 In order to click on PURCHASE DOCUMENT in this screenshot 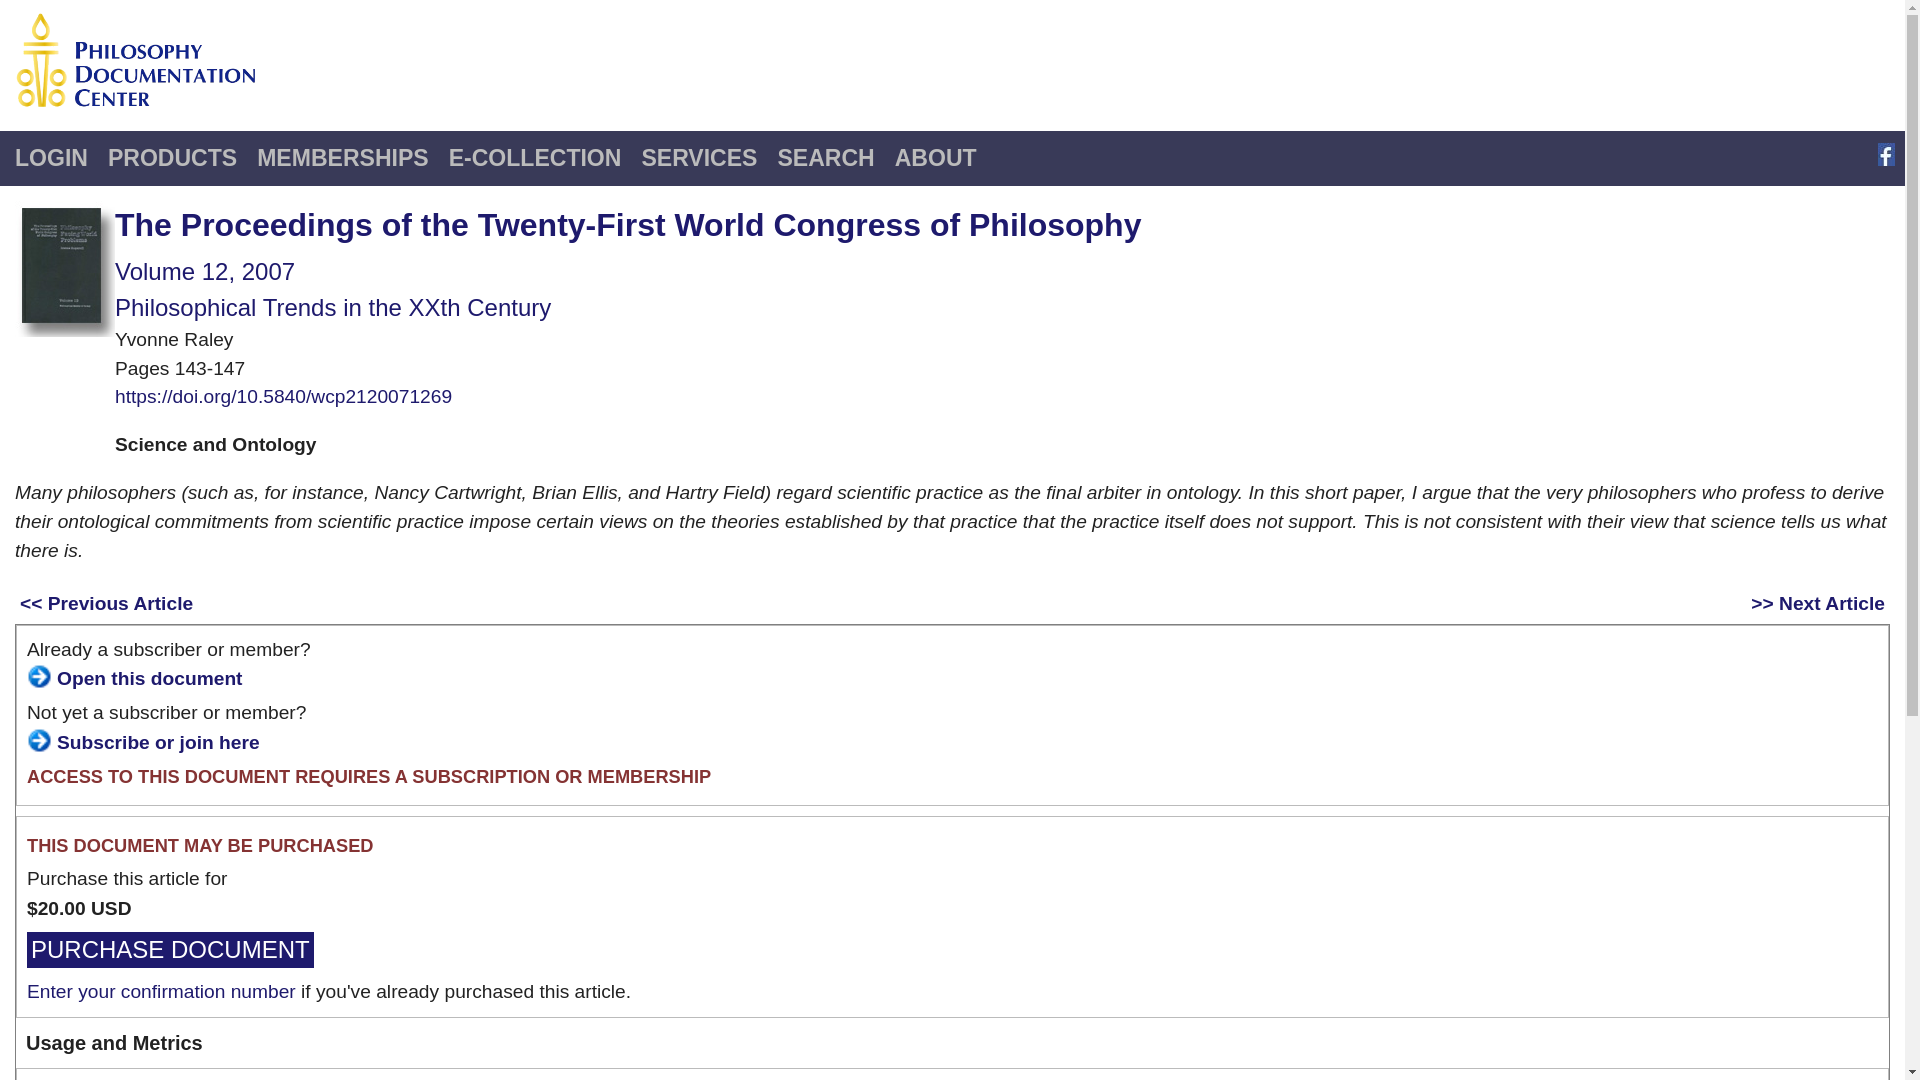, I will do `click(170, 950)`.